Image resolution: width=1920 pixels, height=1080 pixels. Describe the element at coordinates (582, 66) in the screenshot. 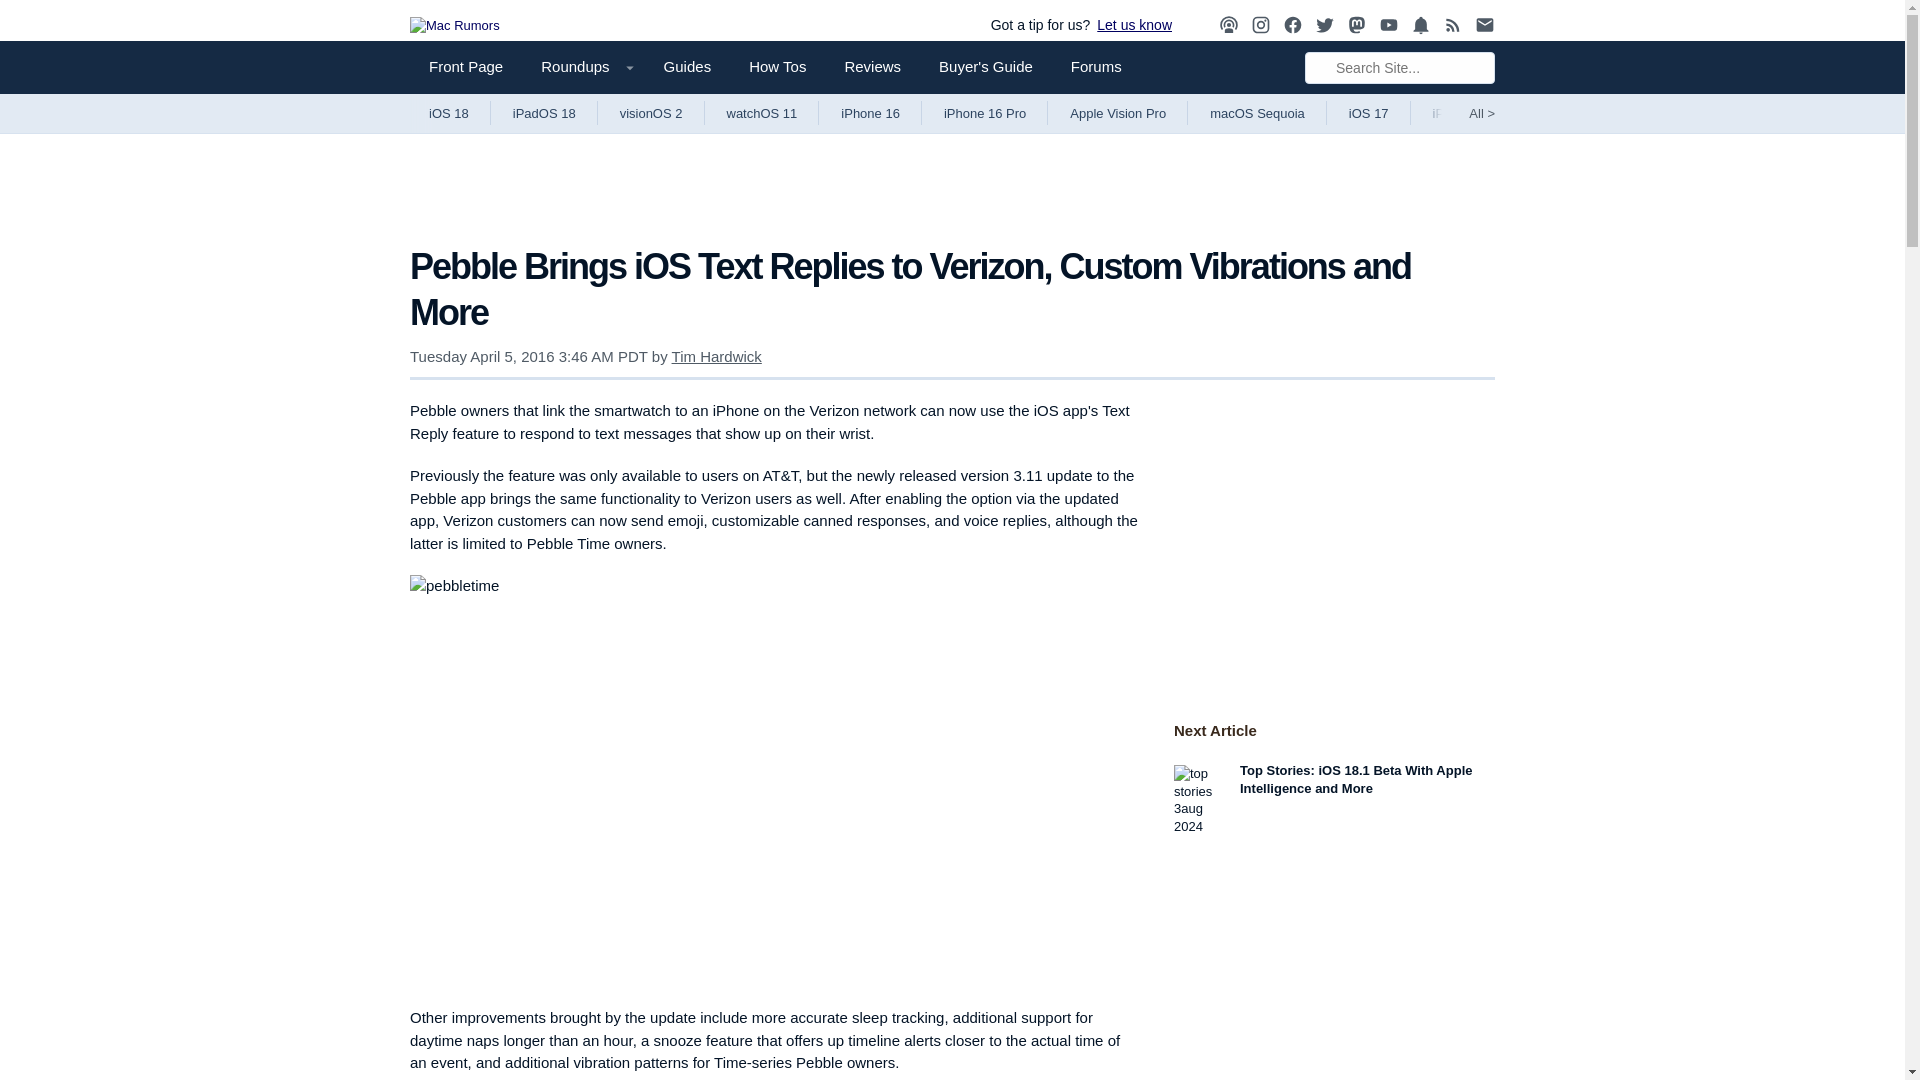

I see `Roundups` at that location.